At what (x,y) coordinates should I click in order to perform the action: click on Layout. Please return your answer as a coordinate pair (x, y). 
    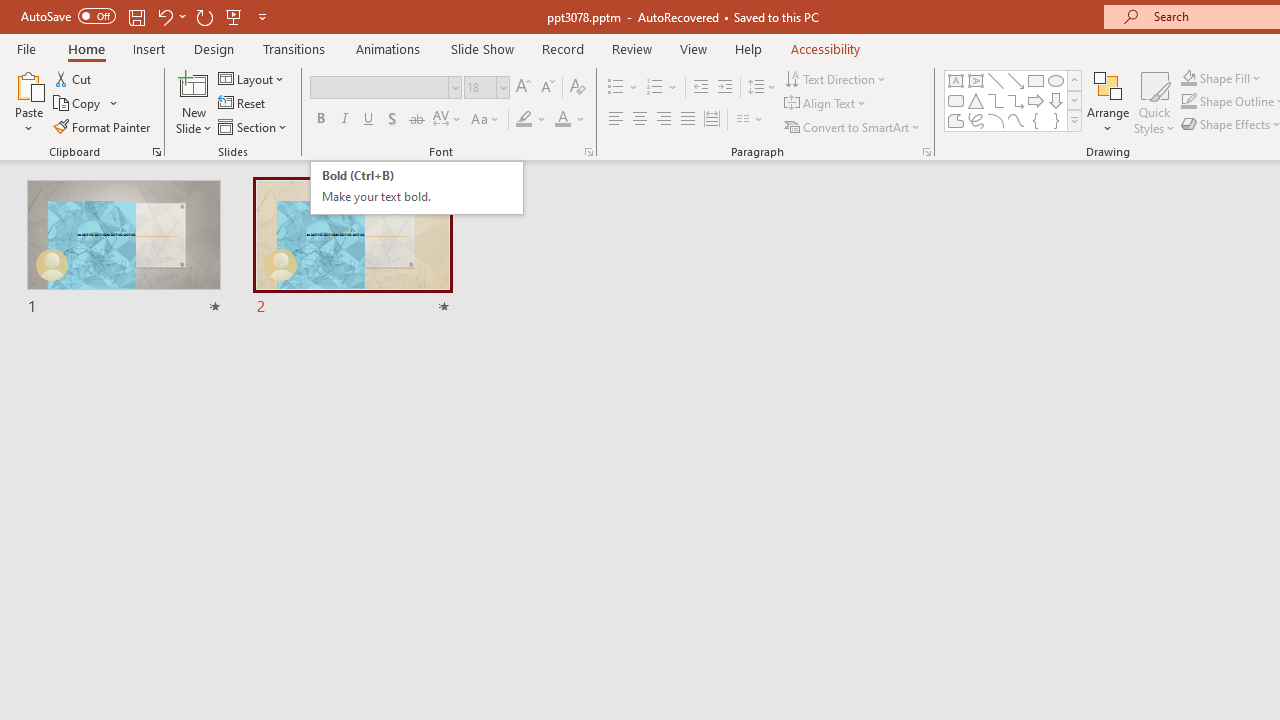
    Looking at the image, I should click on (252, 78).